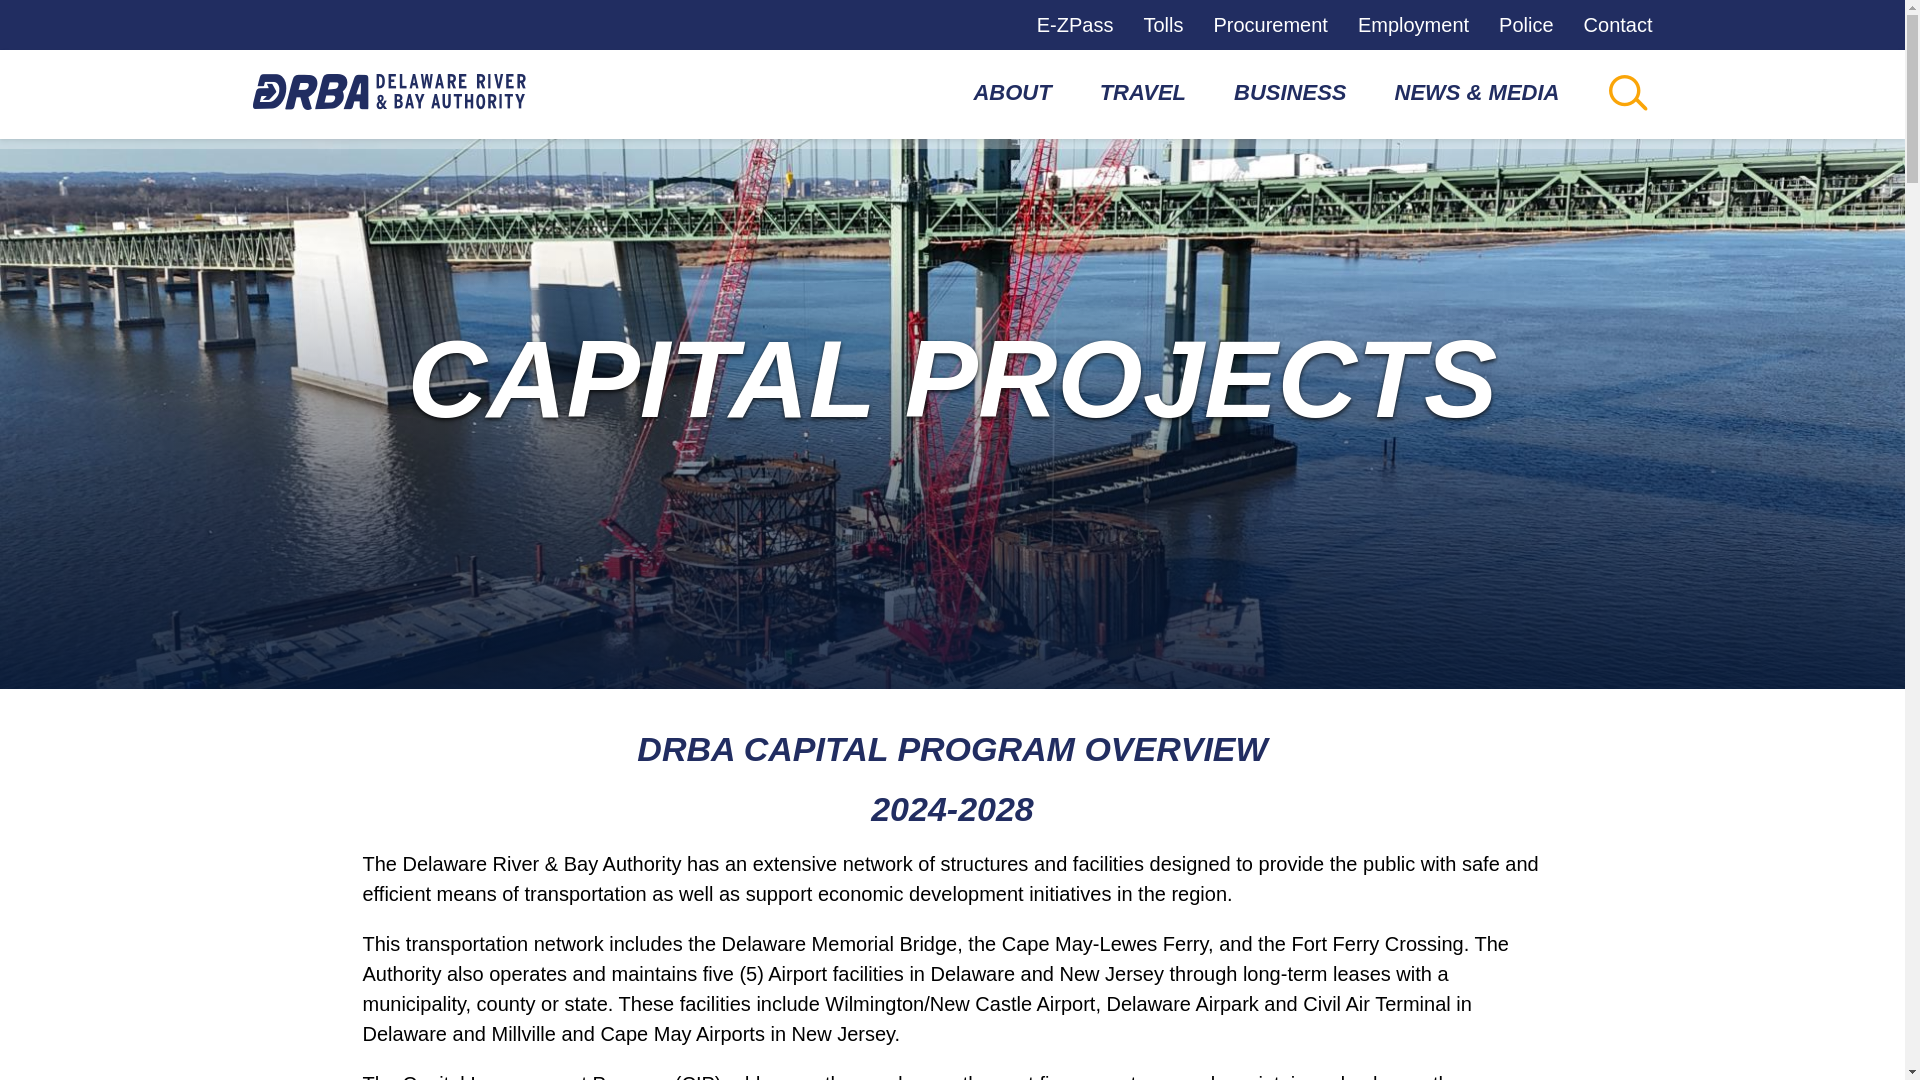 The image size is (1920, 1080). Describe the element at coordinates (1012, 92) in the screenshot. I see `ABOUT` at that location.